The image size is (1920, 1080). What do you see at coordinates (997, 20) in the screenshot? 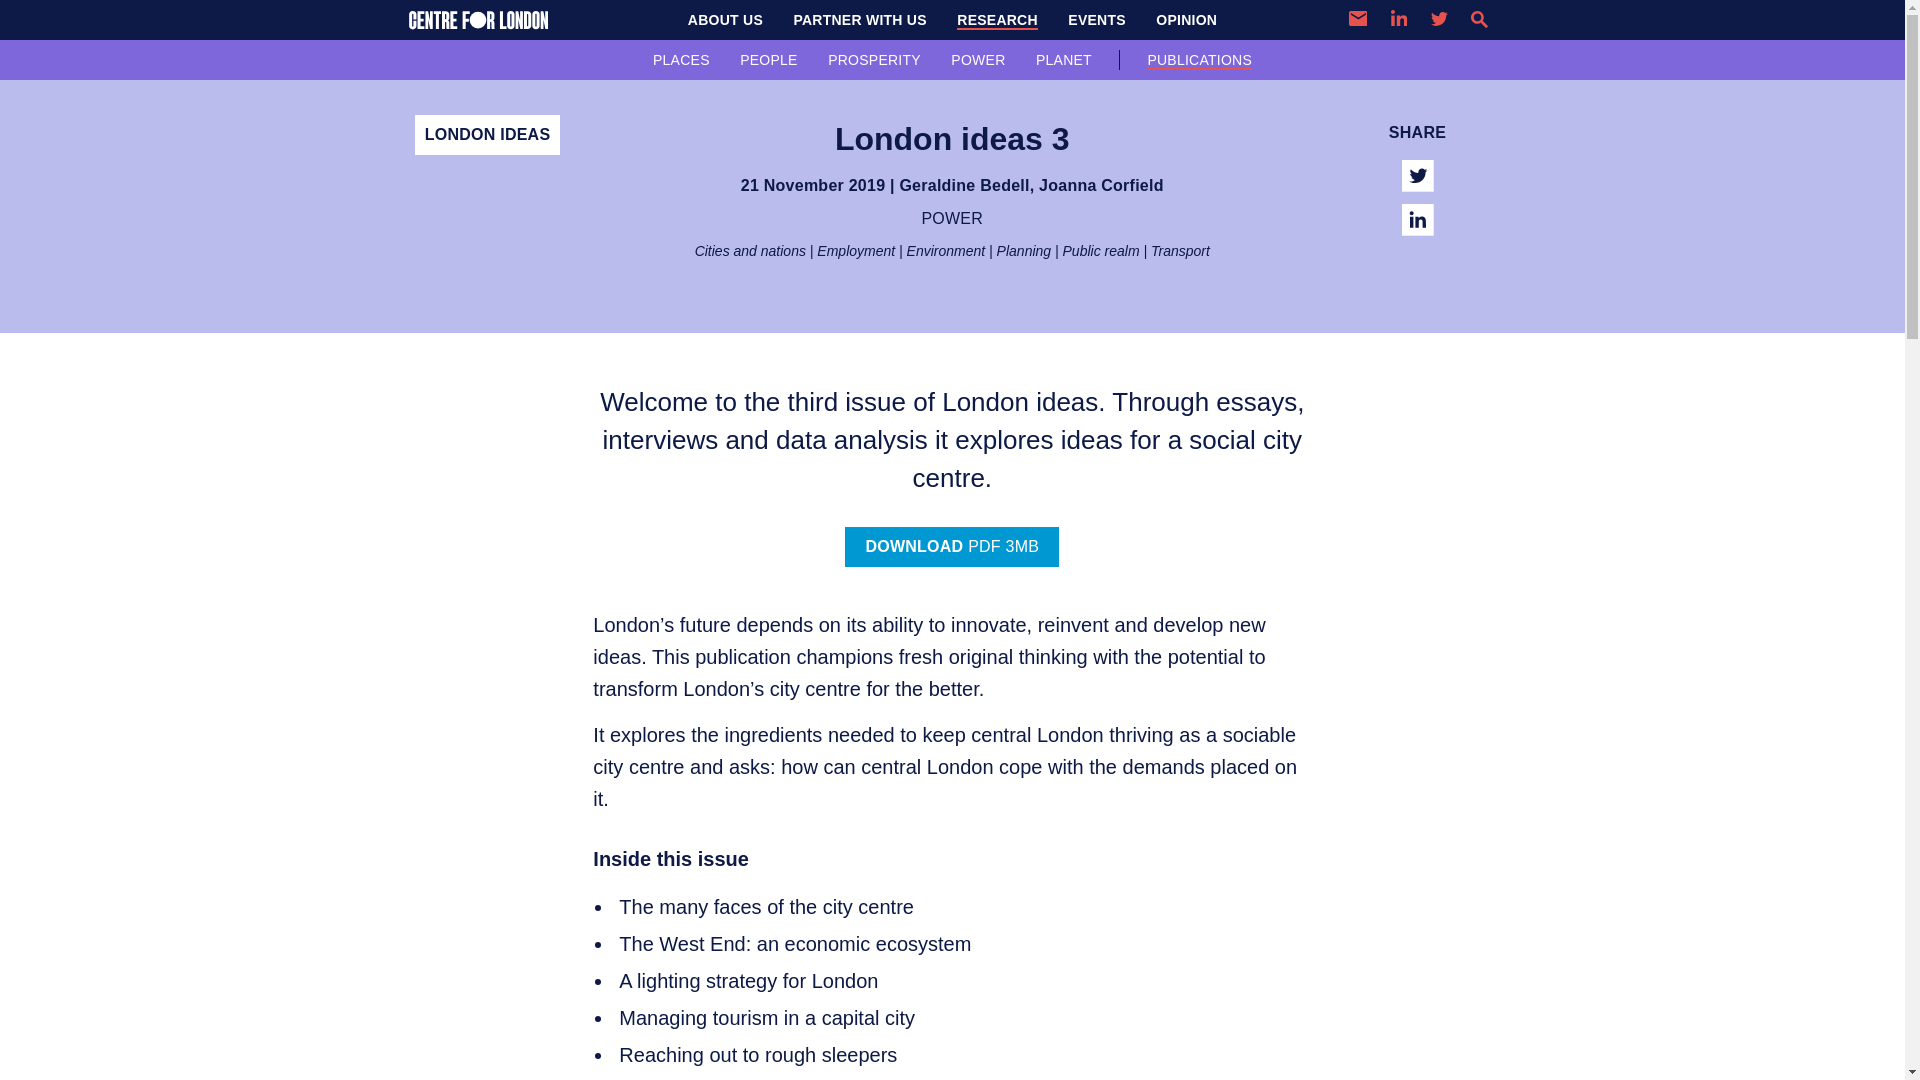
I see `RESEARCH` at bounding box center [997, 20].